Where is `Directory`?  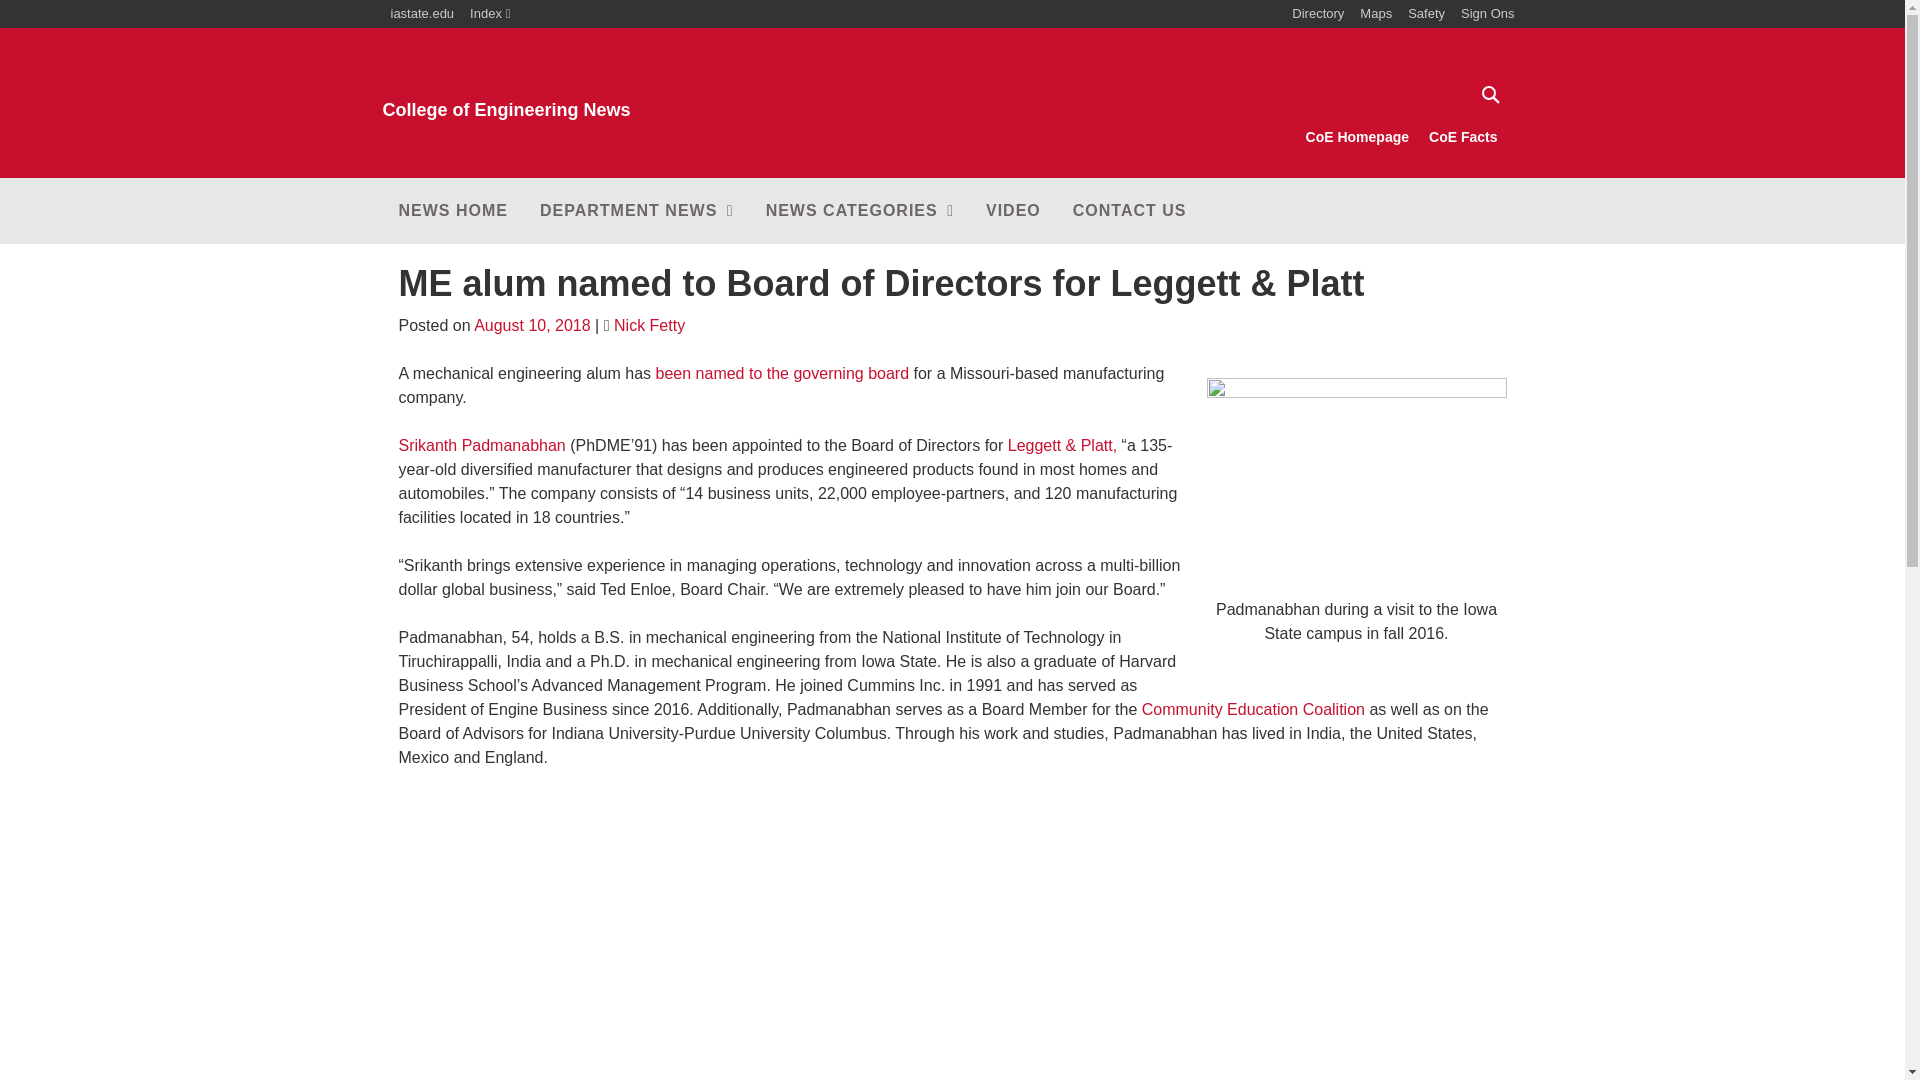 Directory is located at coordinates (562, 92).